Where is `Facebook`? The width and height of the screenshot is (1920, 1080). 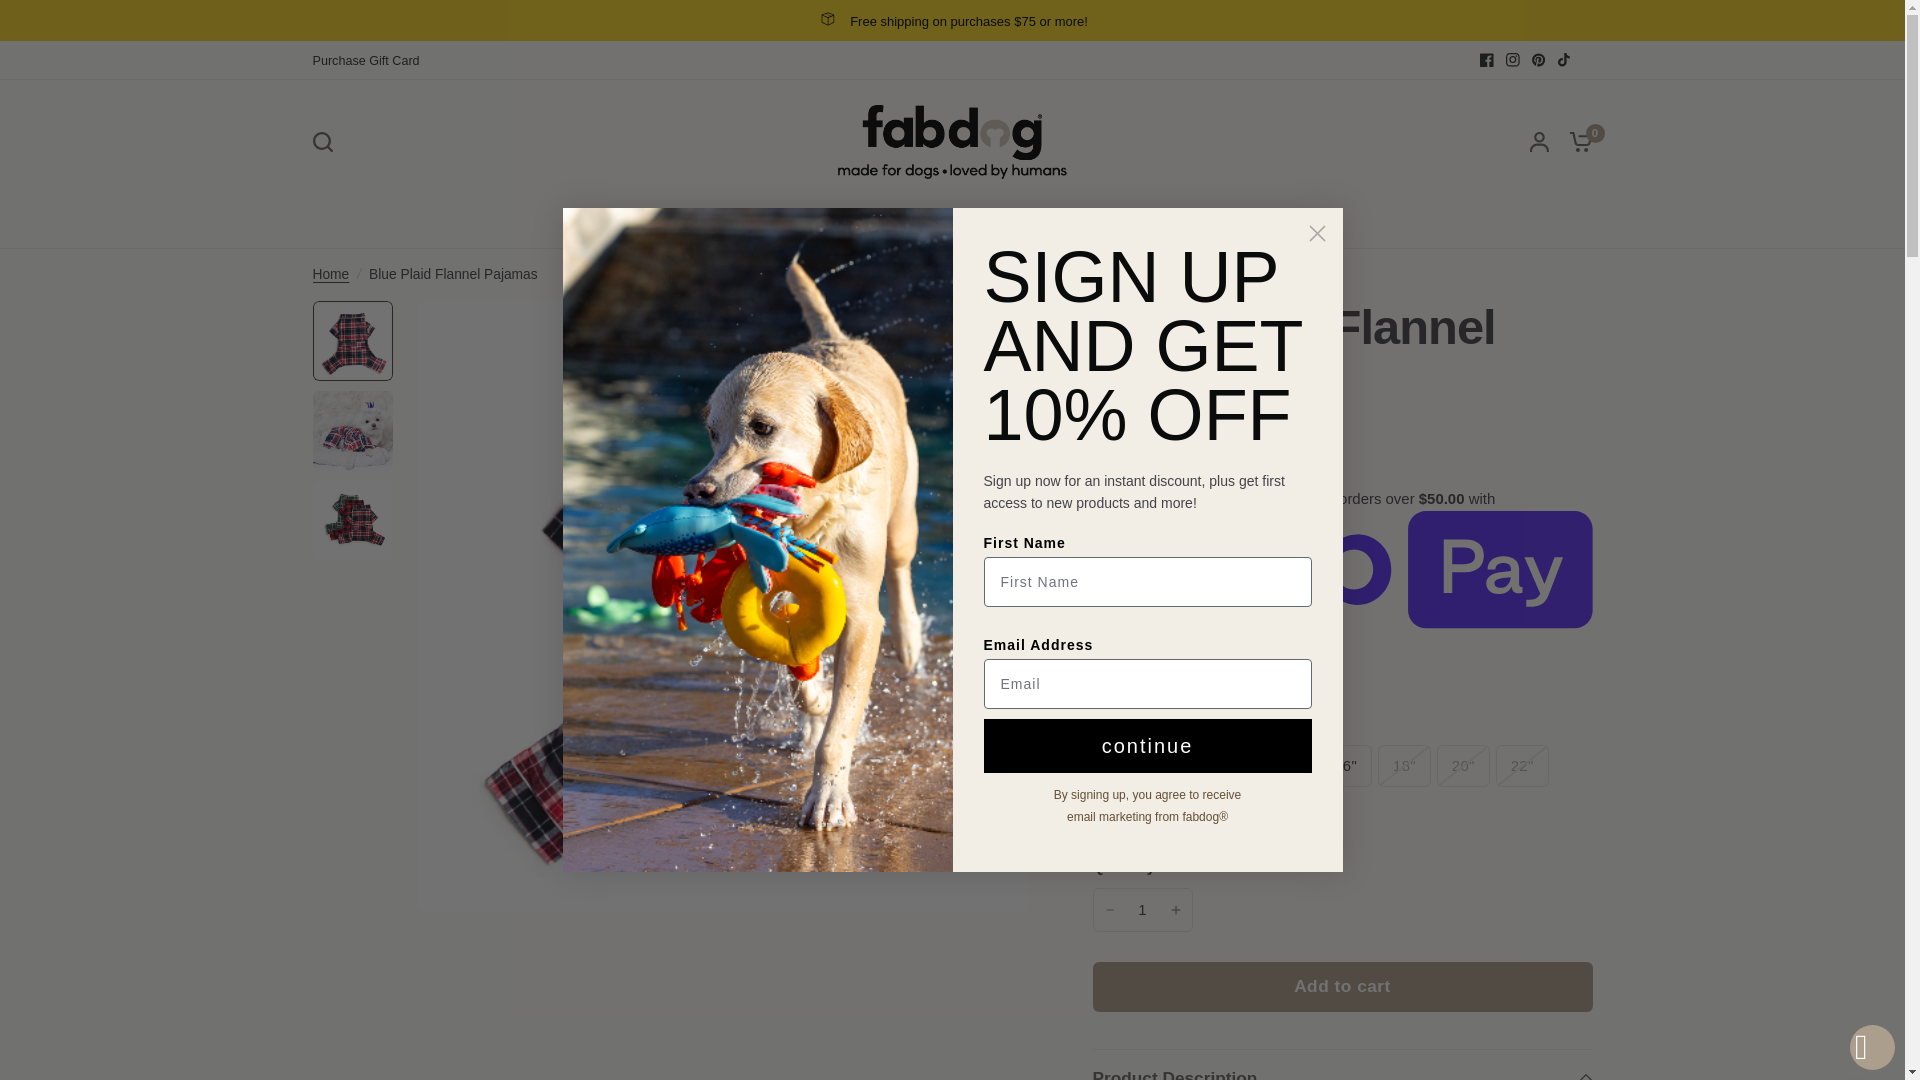 Facebook is located at coordinates (1486, 60).